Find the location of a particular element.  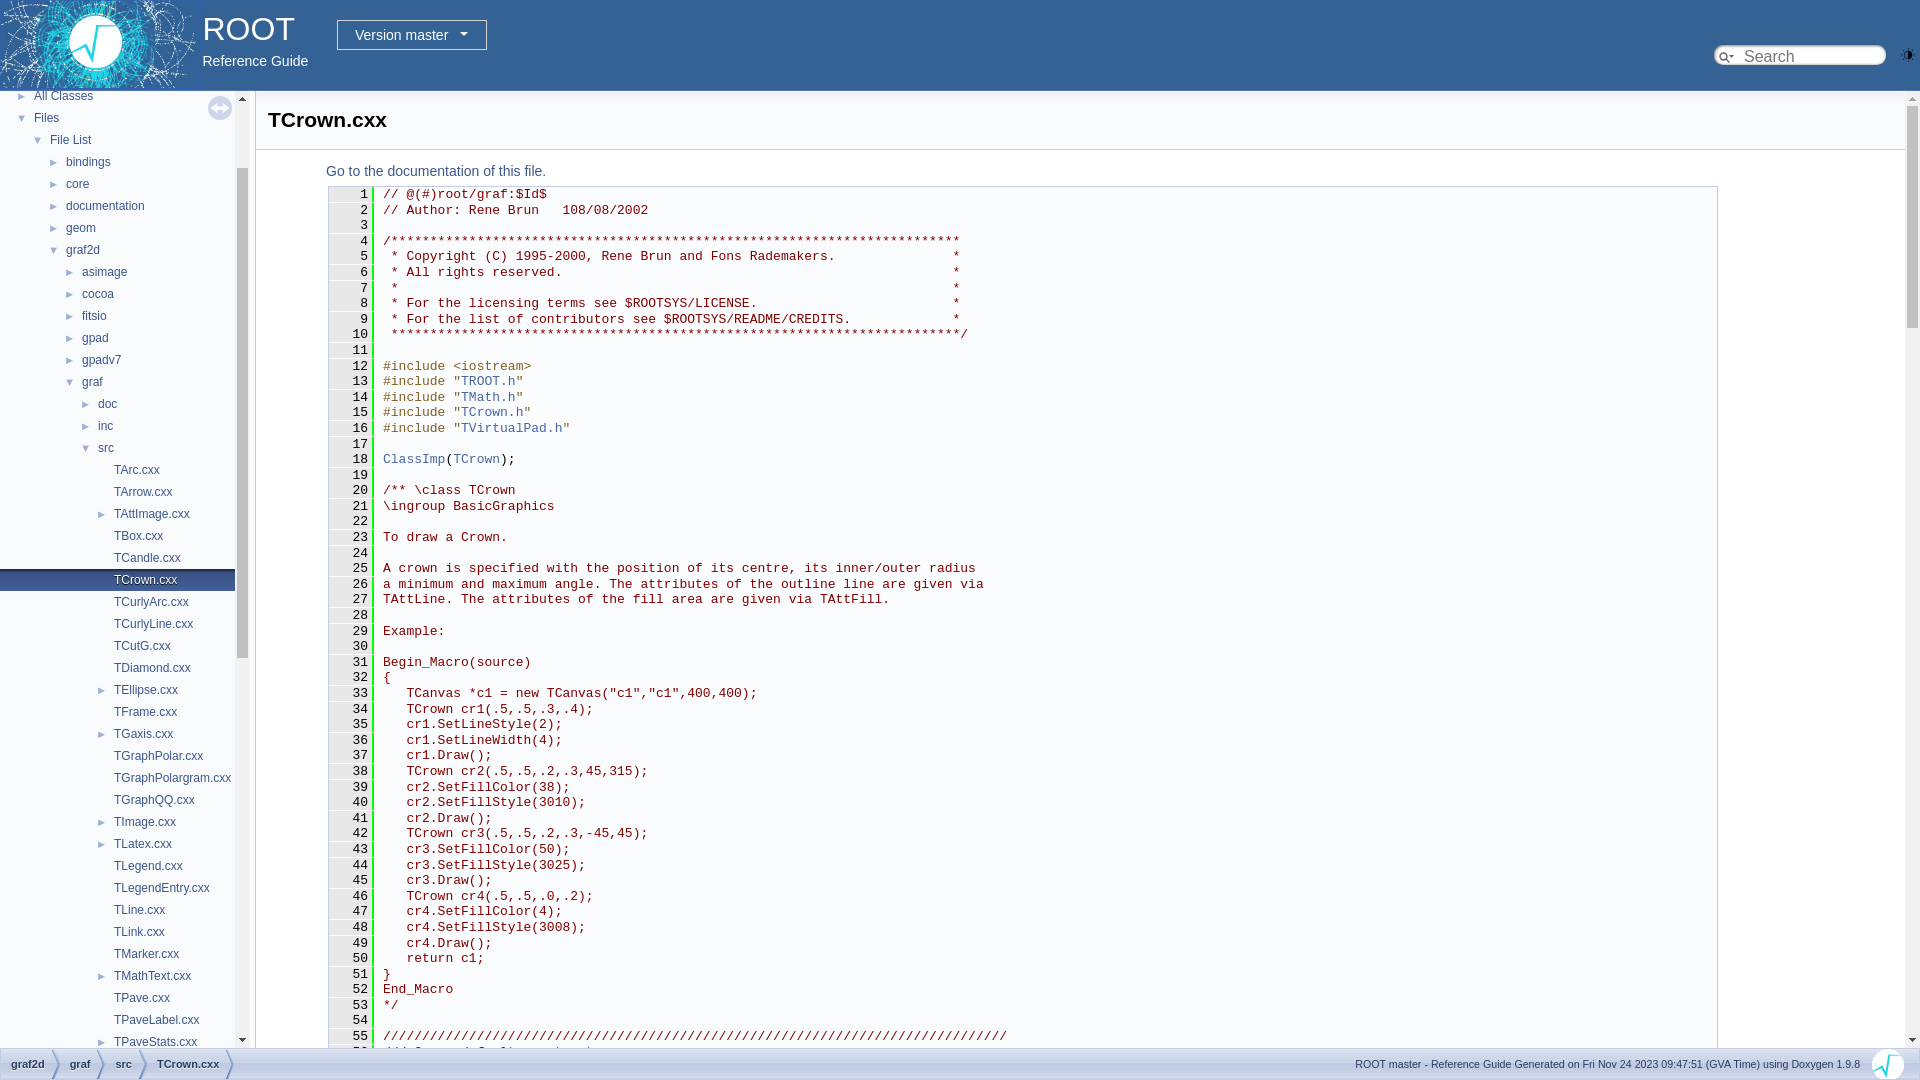

TLine.cxx is located at coordinates (140, 910).